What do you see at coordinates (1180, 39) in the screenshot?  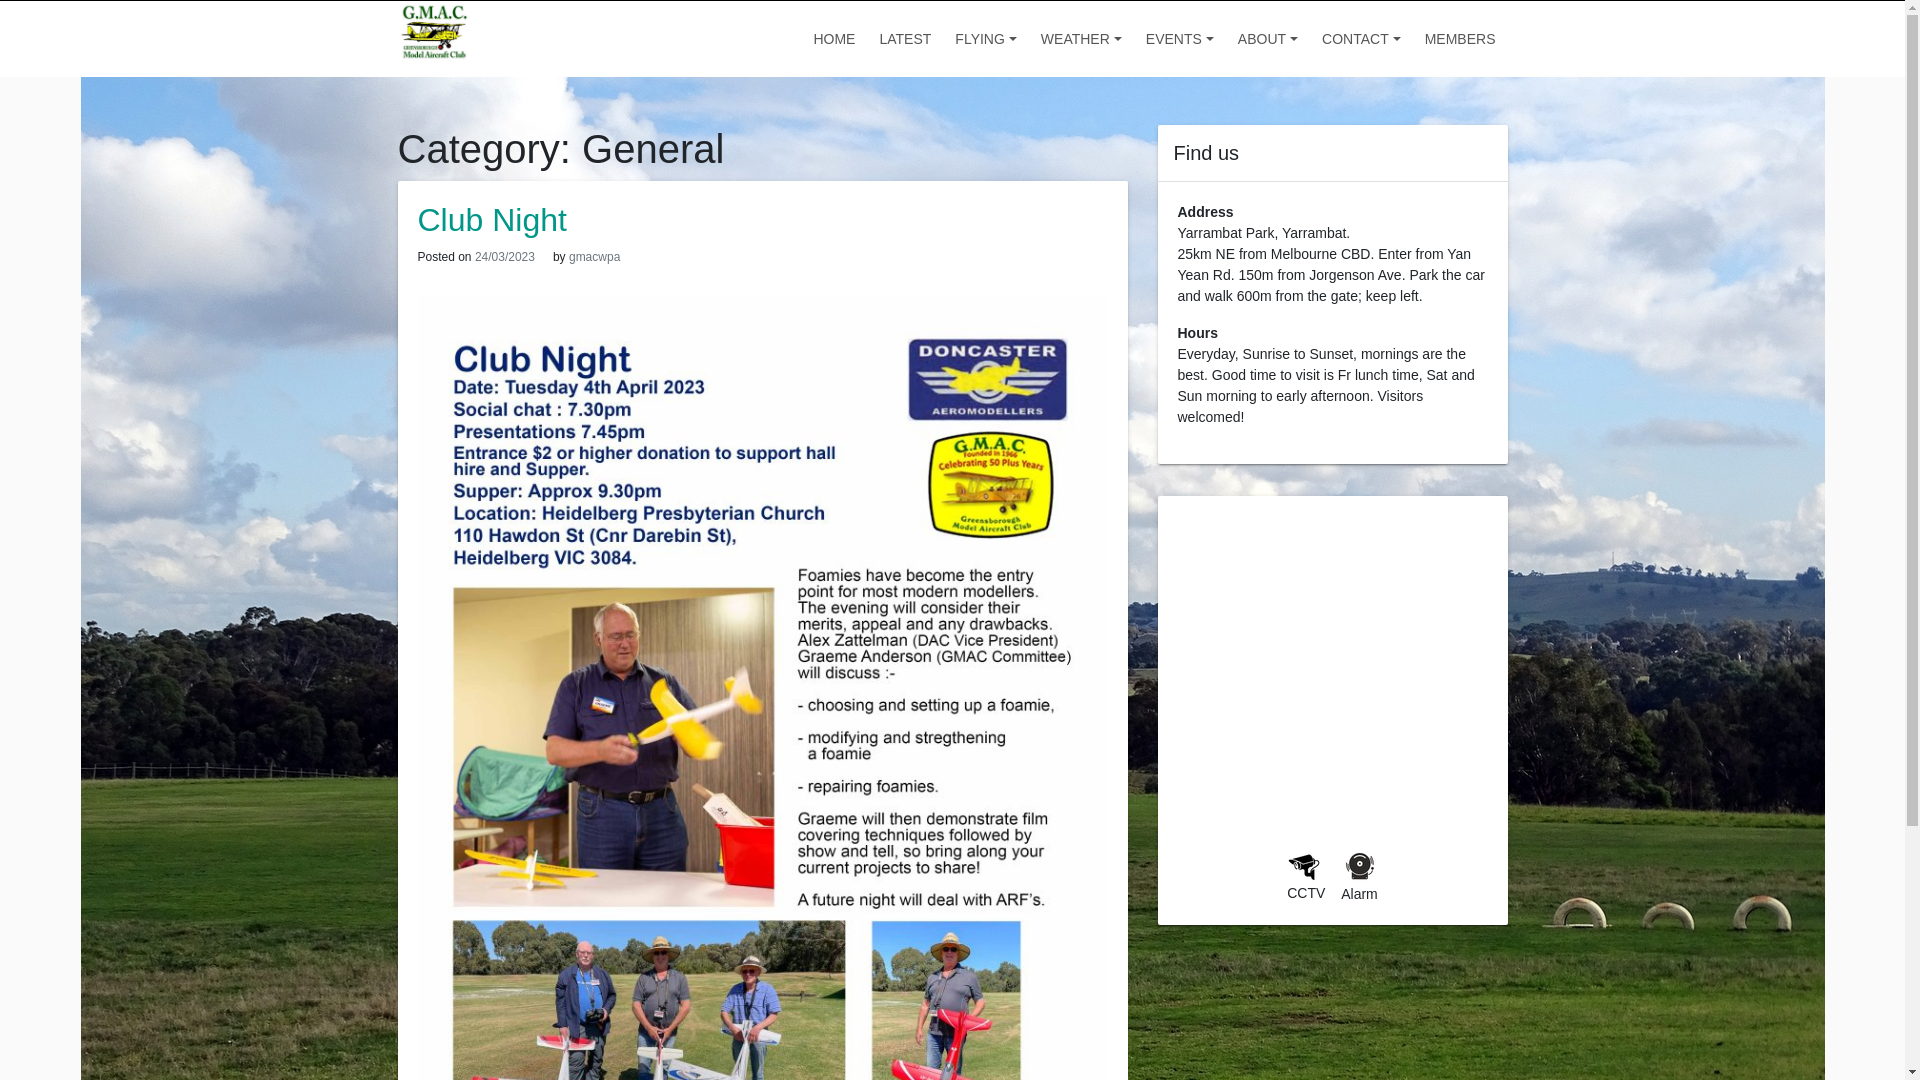 I see `EVENTS` at bounding box center [1180, 39].